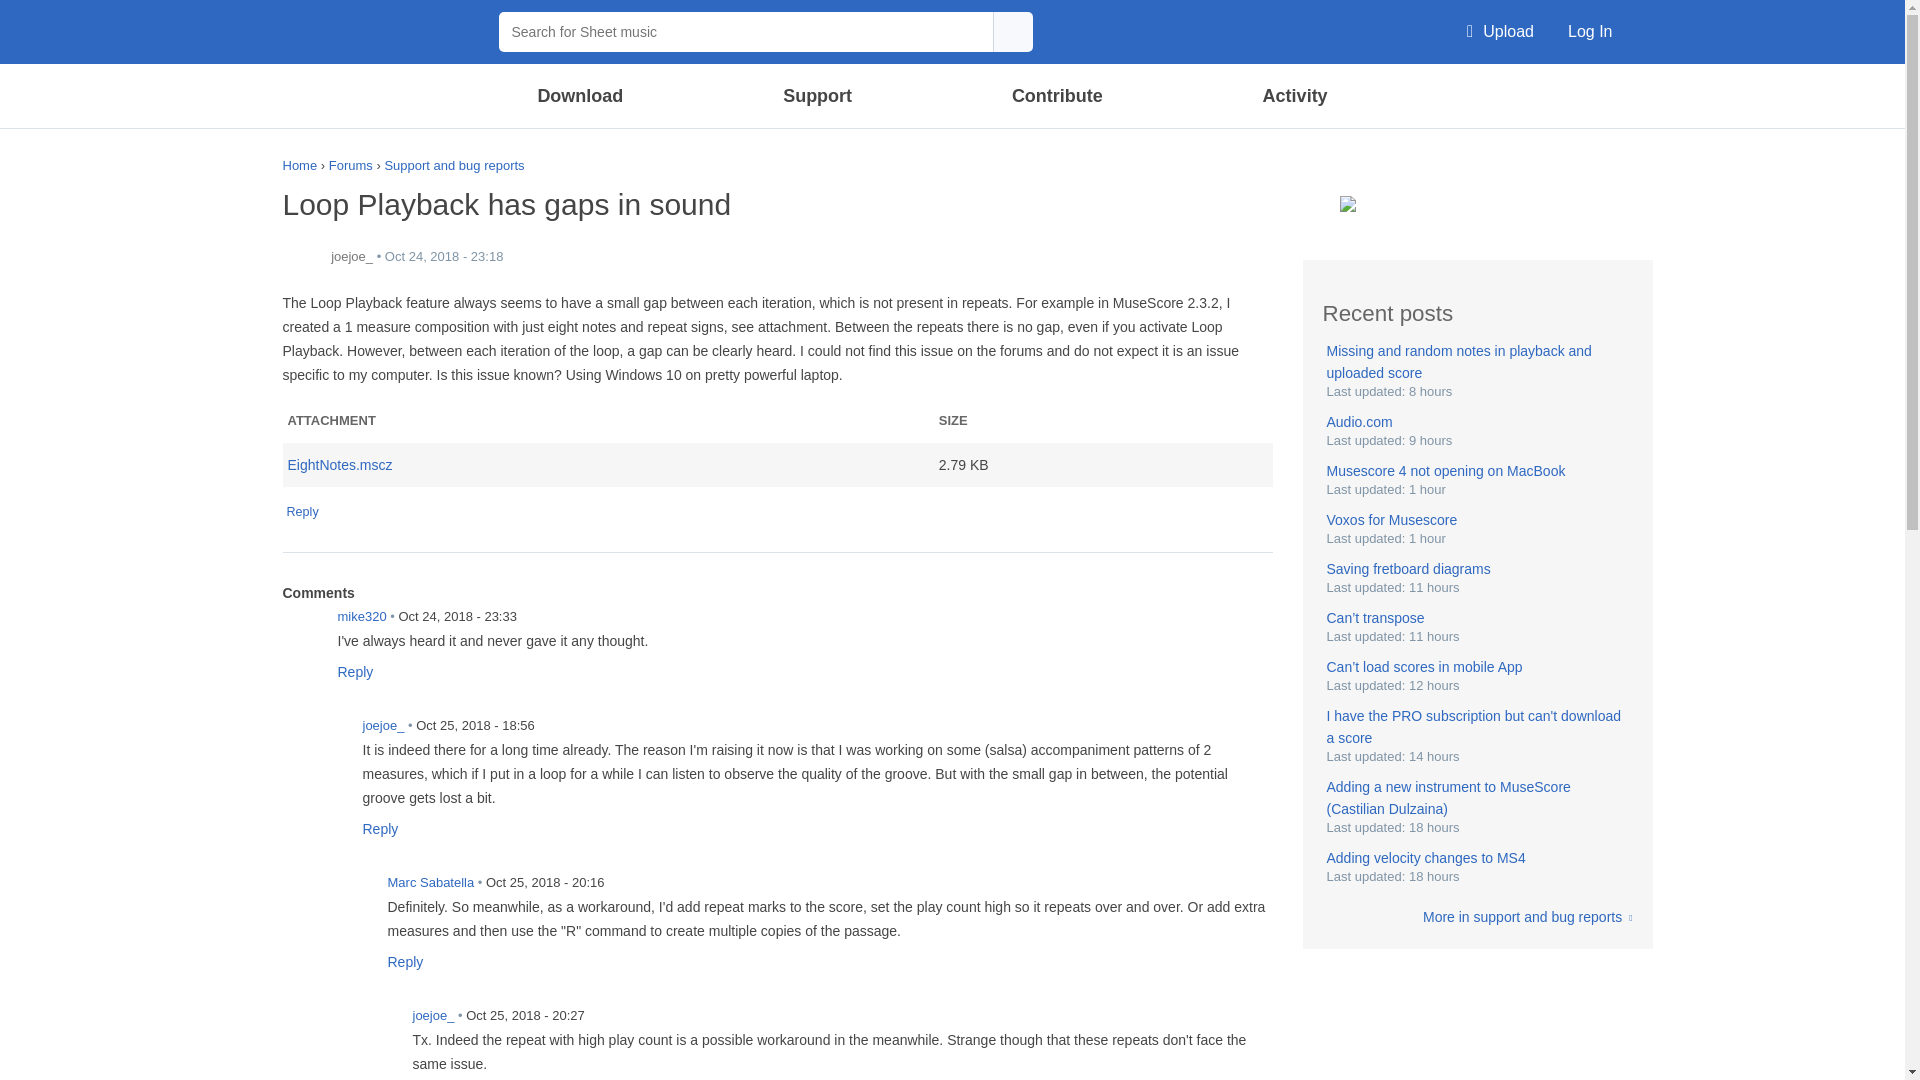 The image size is (1920, 1080). What do you see at coordinates (352, 894) in the screenshot?
I see `Marc Sabatella` at bounding box center [352, 894].